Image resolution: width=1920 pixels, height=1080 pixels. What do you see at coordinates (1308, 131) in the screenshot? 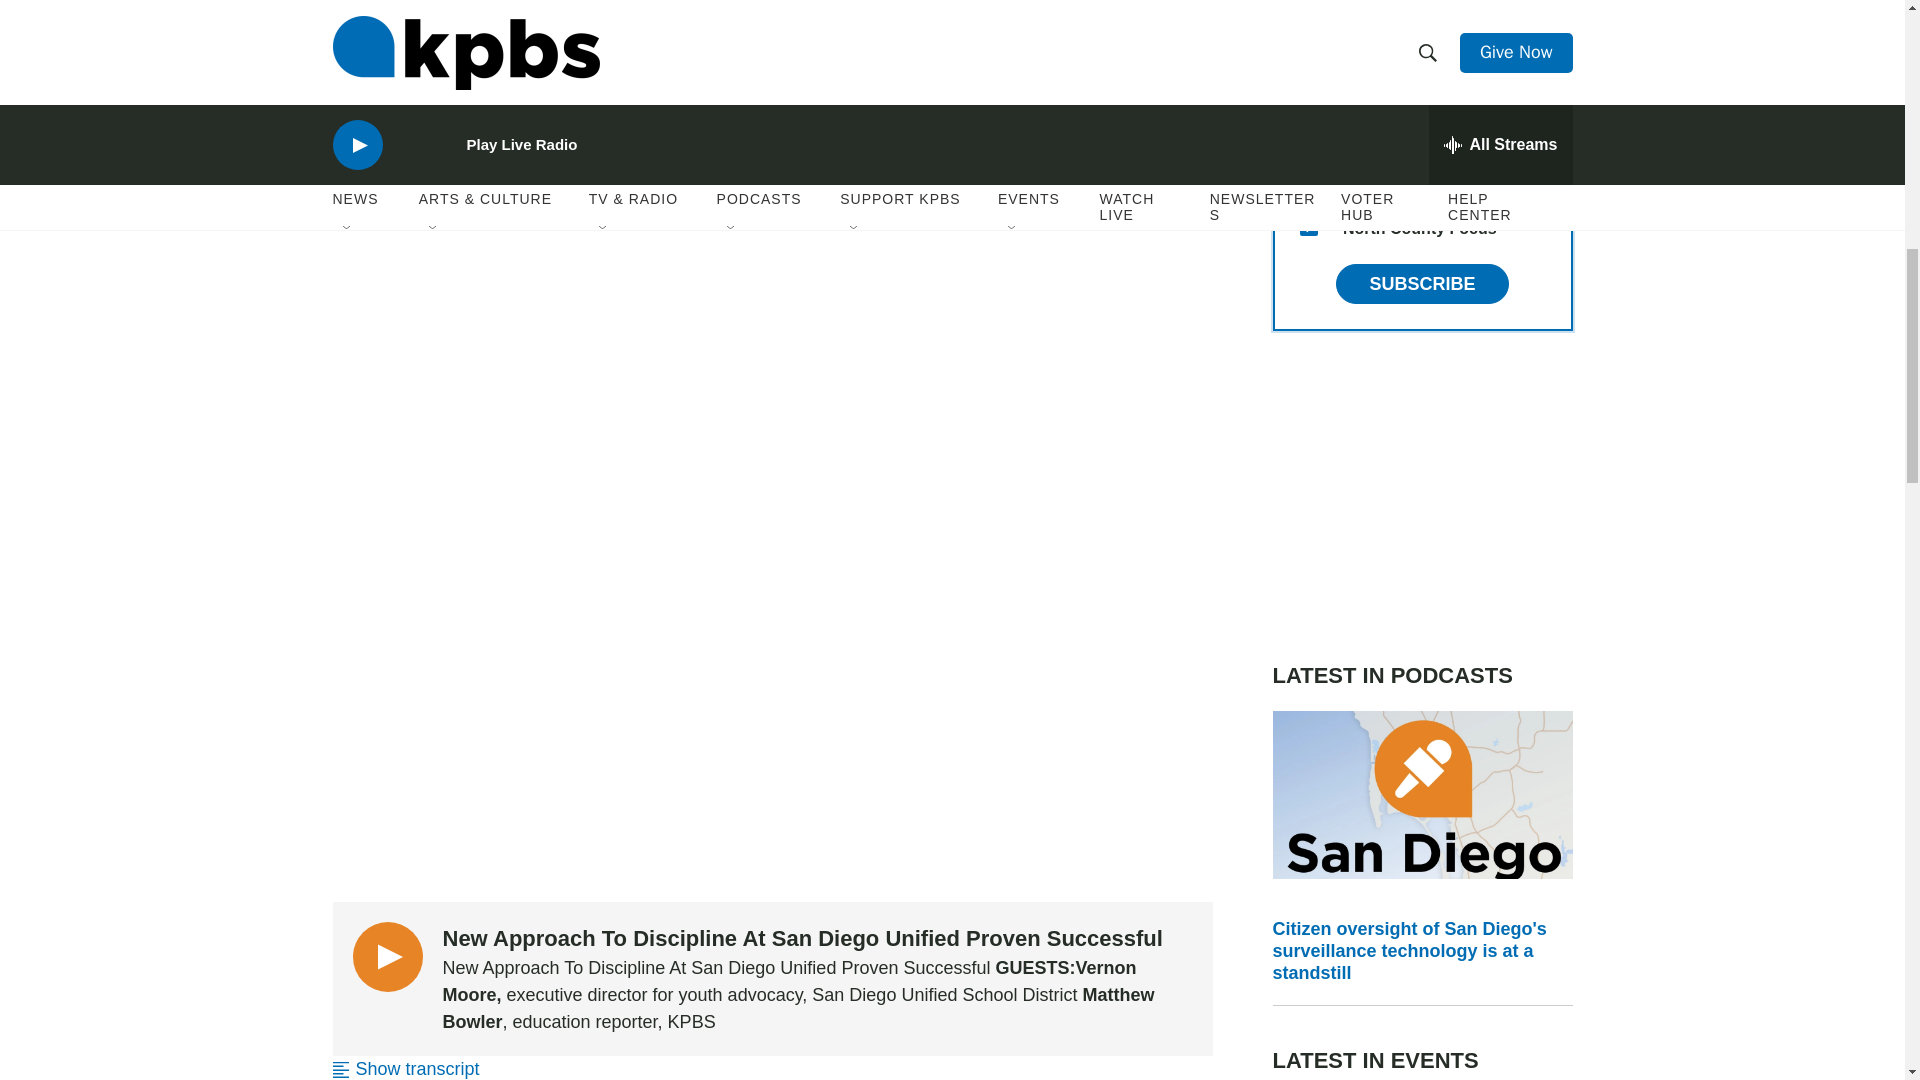
I see `1` at bounding box center [1308, 131].